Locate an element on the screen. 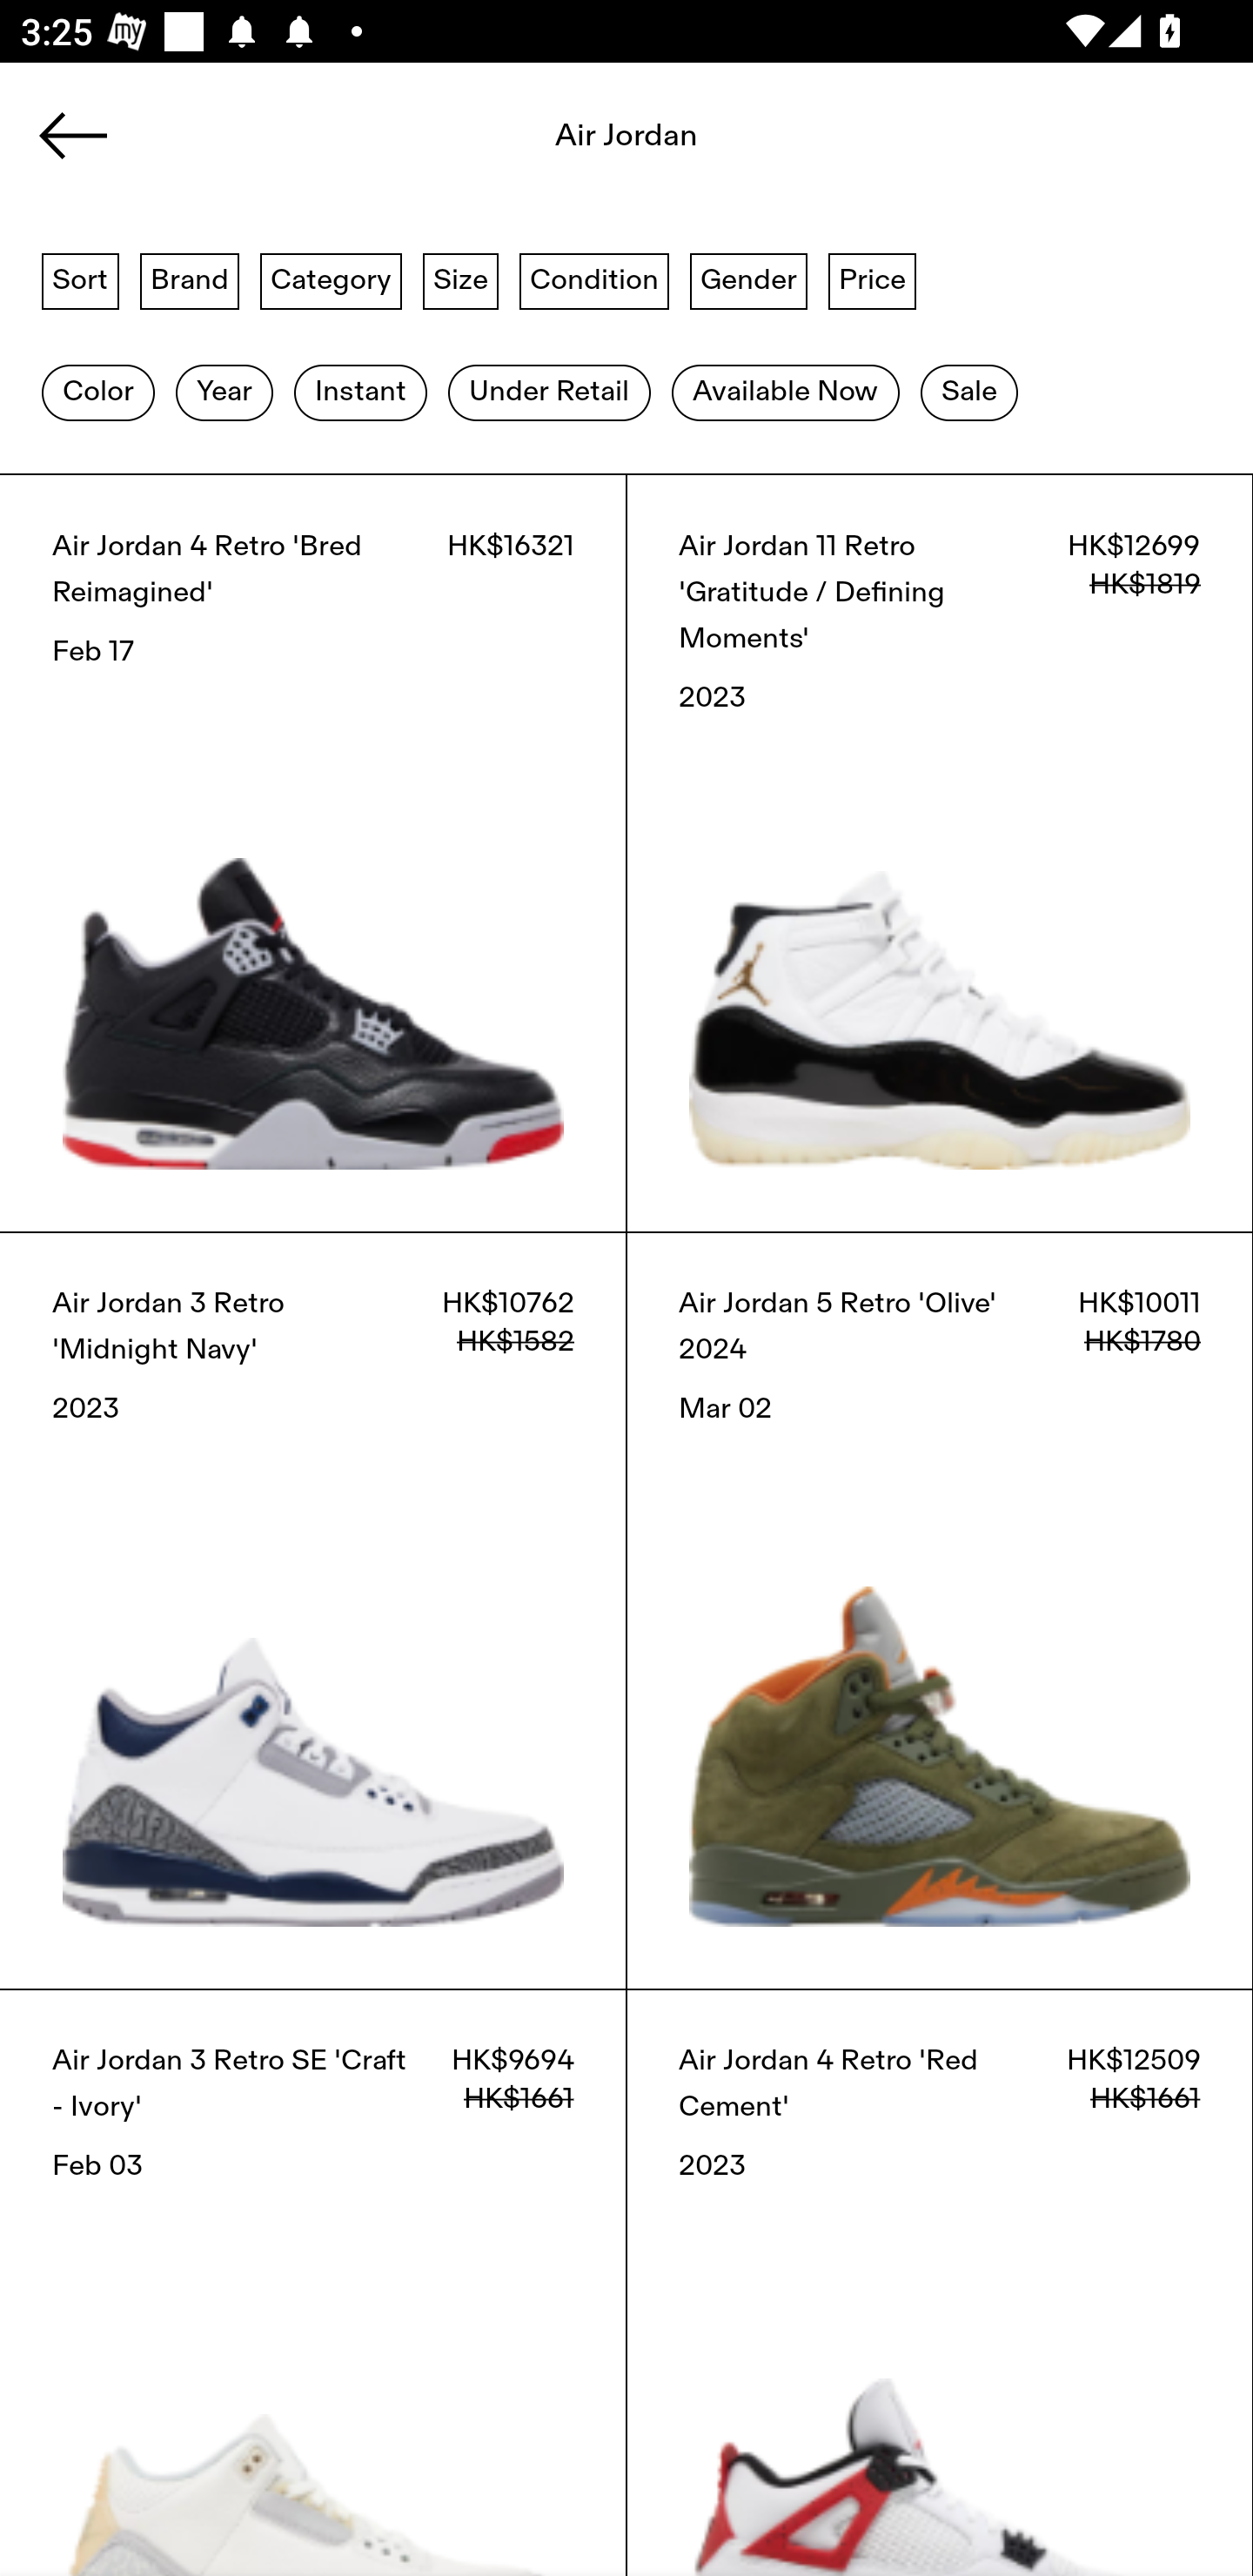  Available Now is located at coordinates (785, 392).